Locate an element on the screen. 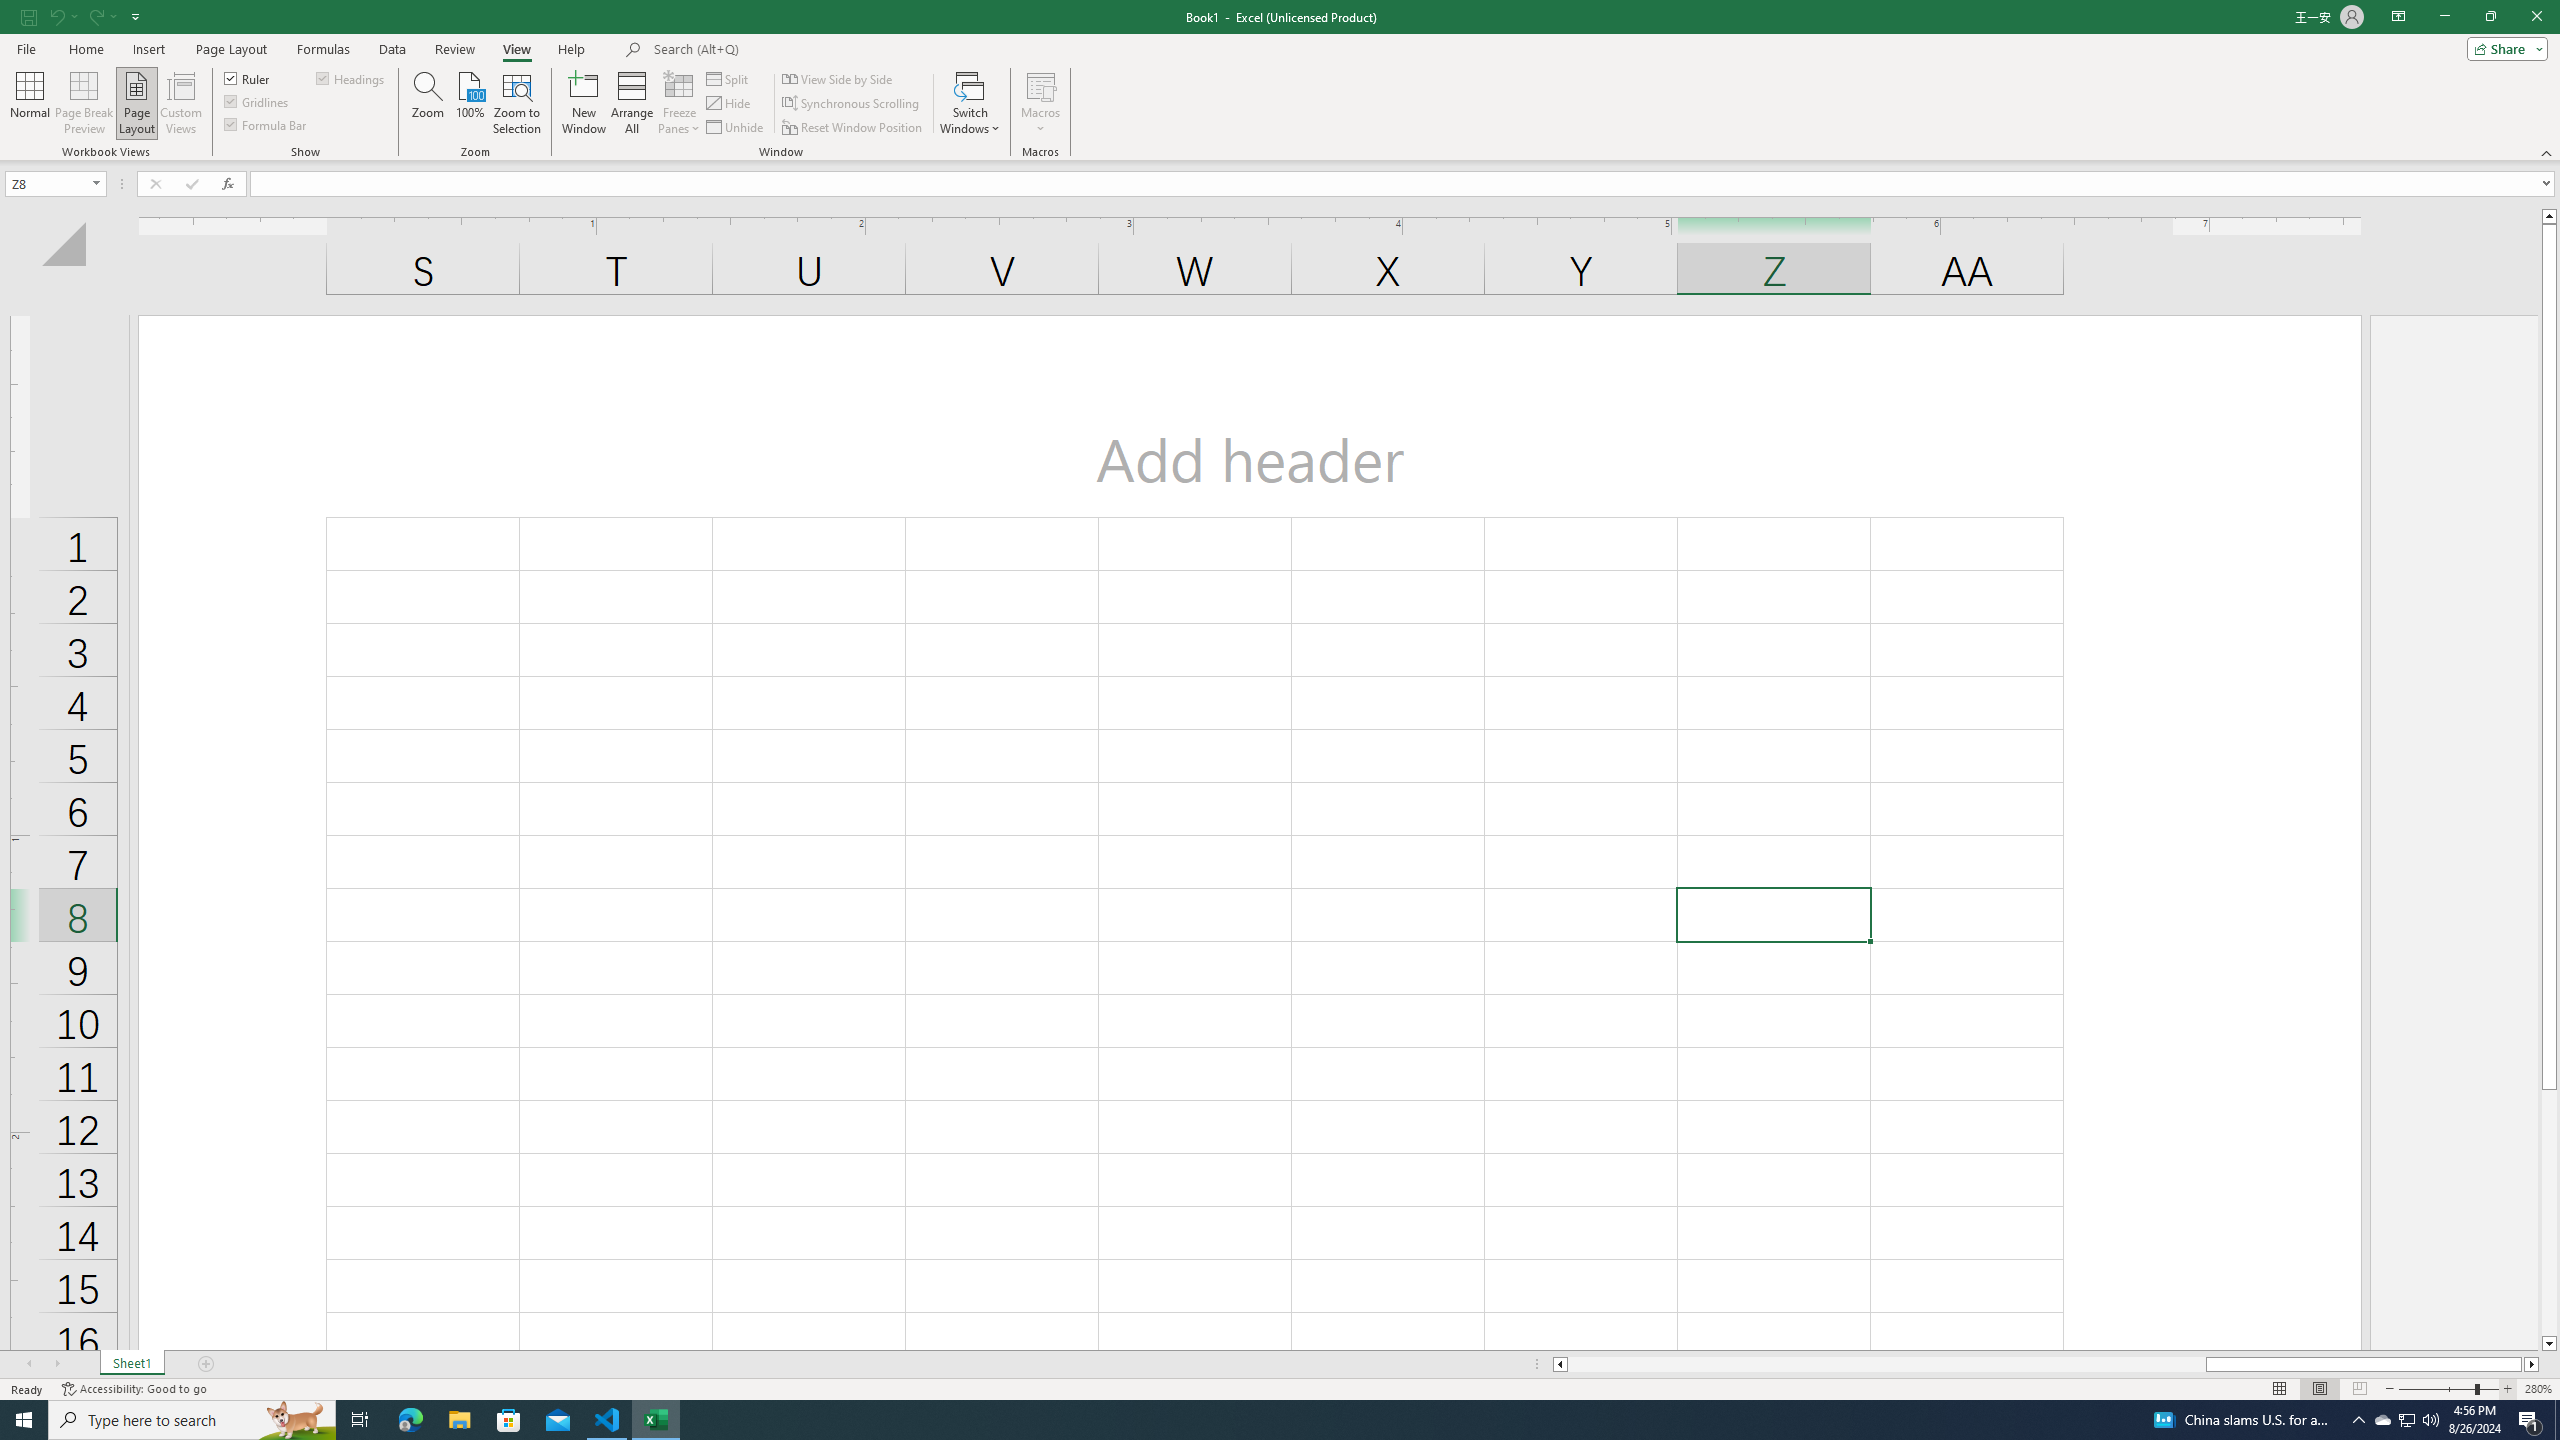  Synchronous Scrolling is located at coordinates (852, 104).